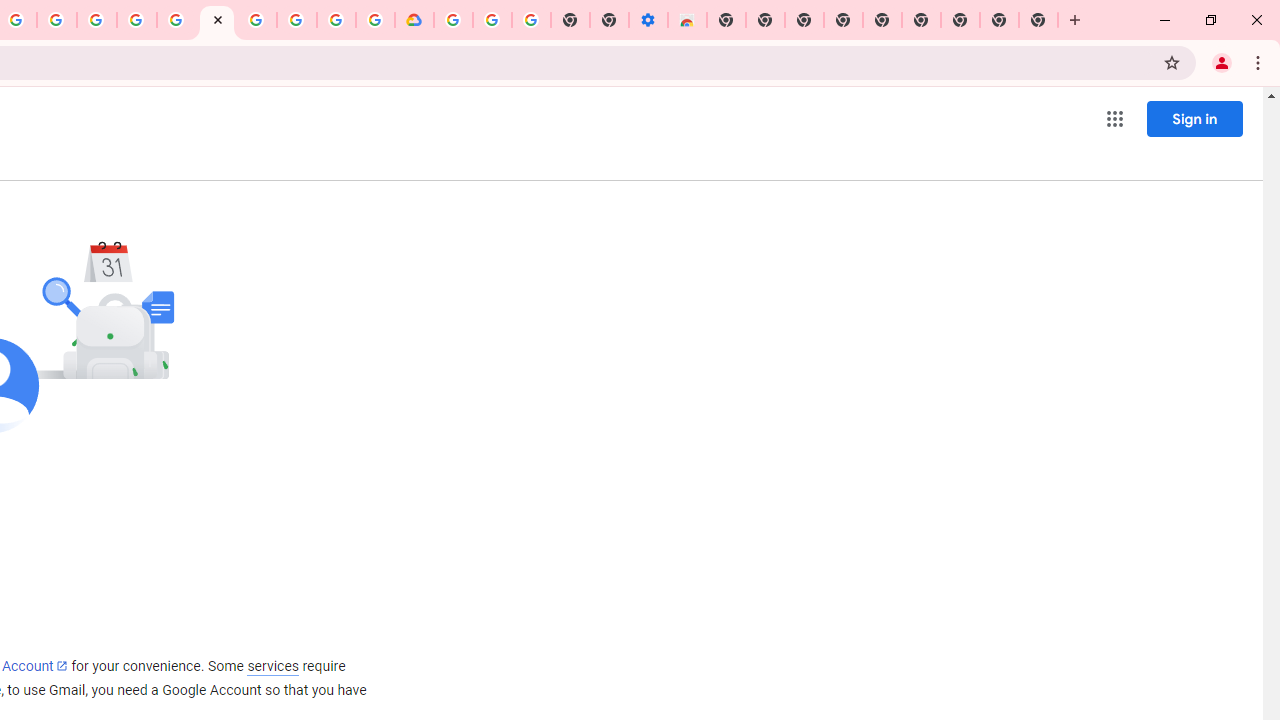 This screenshot has width=1280, height=720. What do you see at coordinates (273, 666) in the screenshot?
I see `services` at bounding box center [273, 666].